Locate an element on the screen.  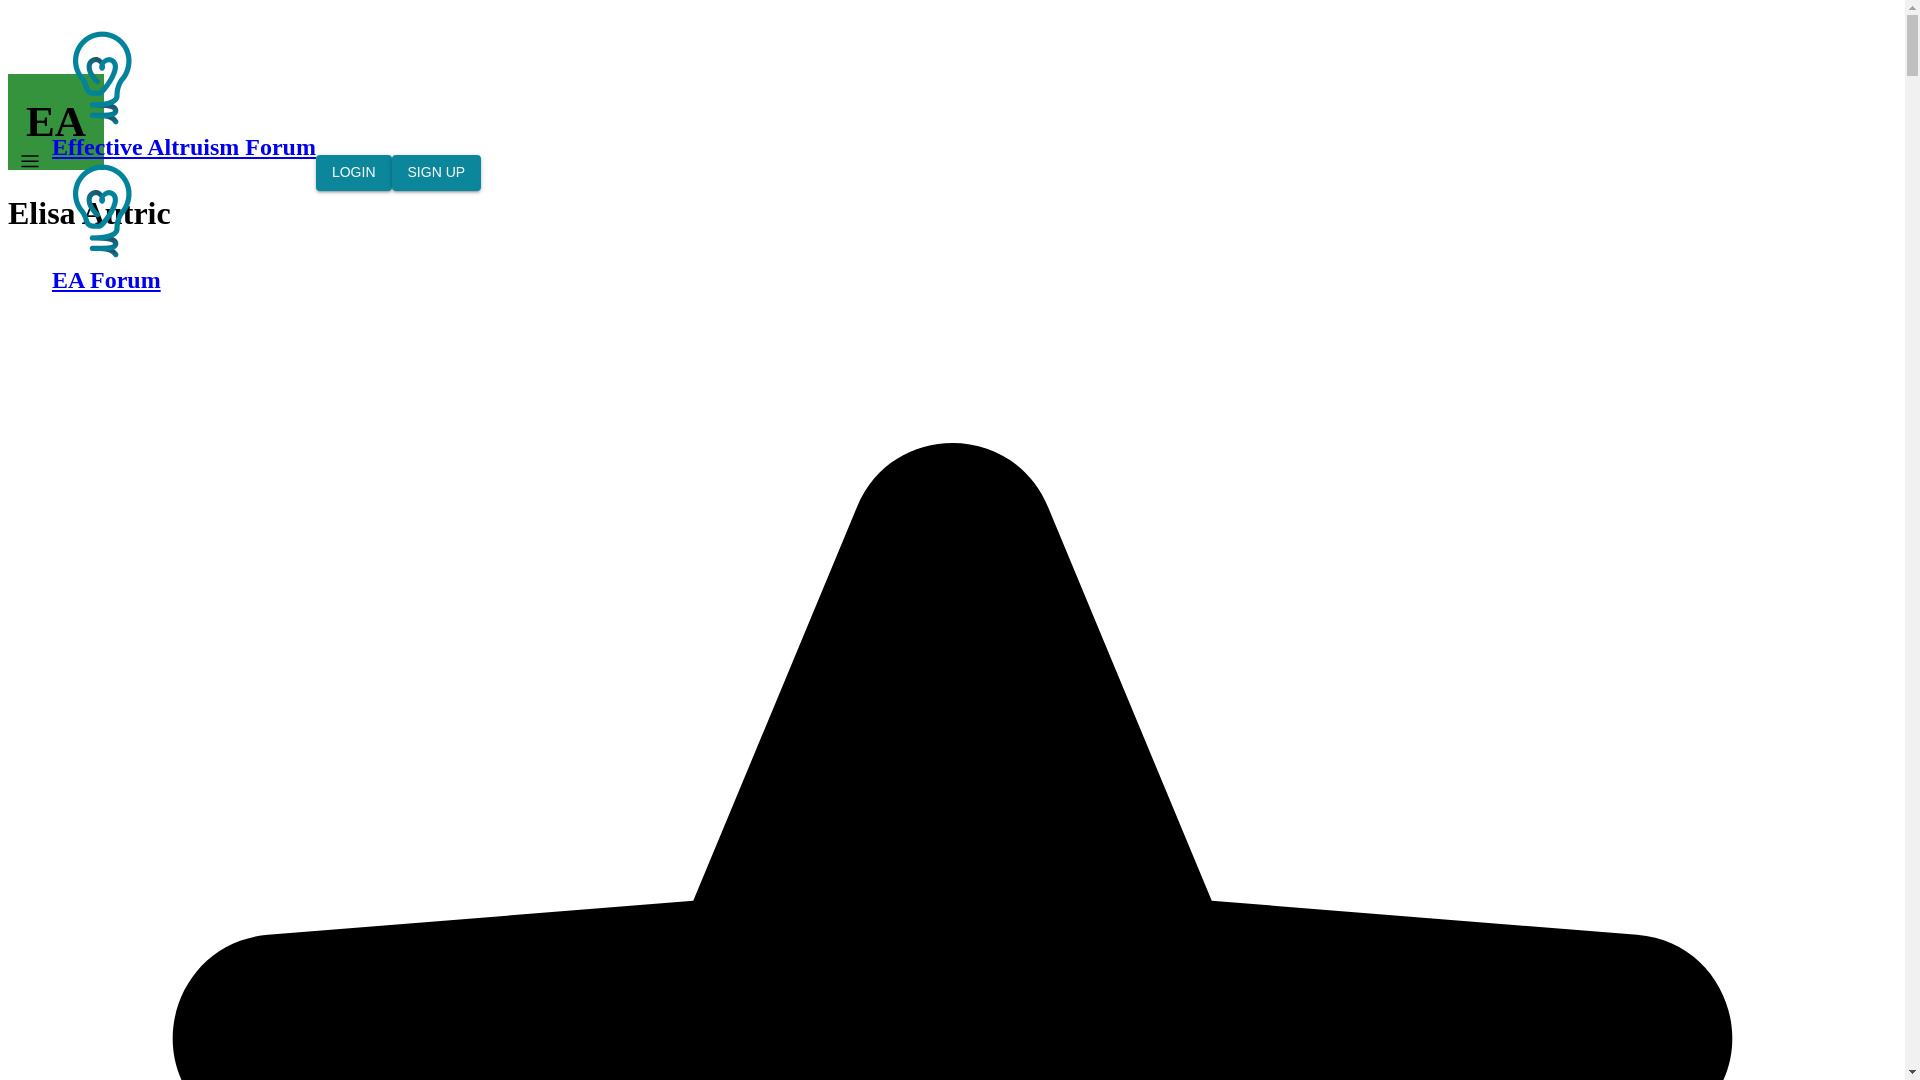
Effective Altruism Forum is located at coordinates (101, 210).